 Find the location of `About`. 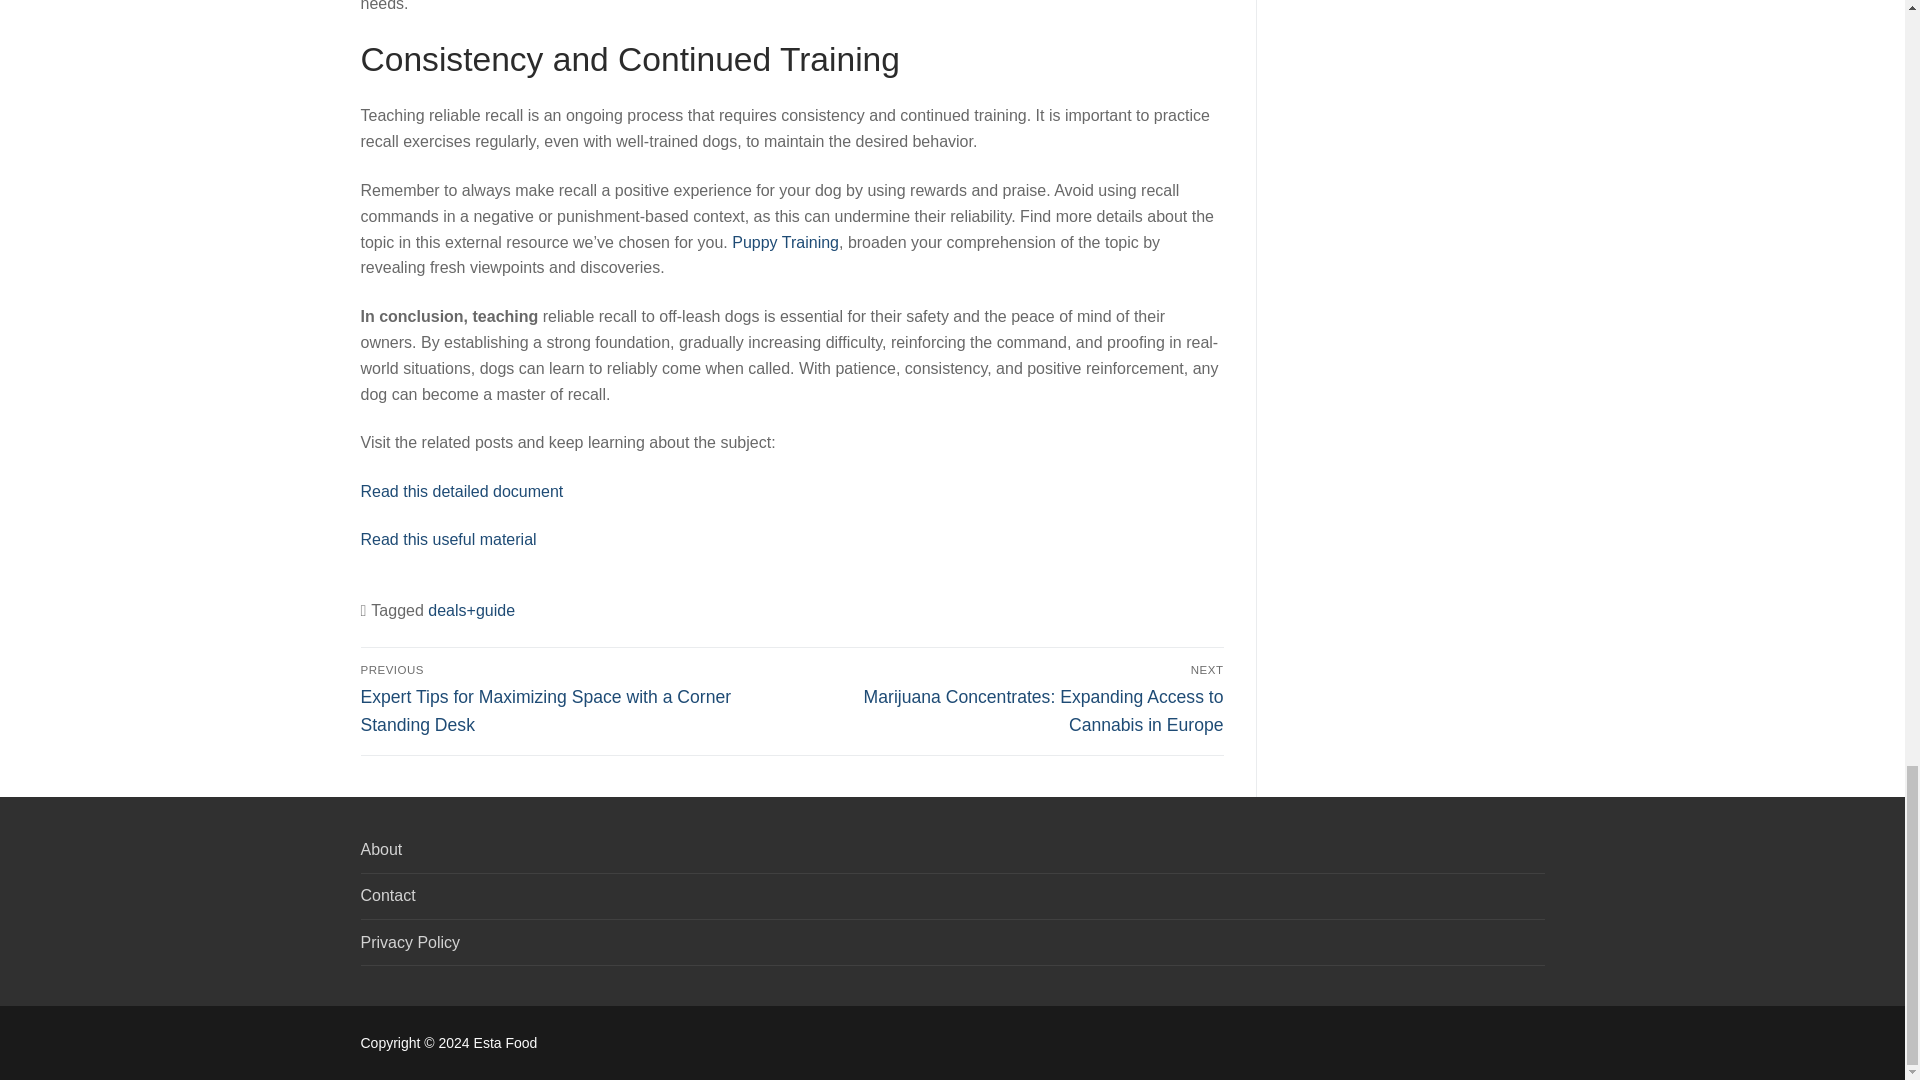

About is located at coordinates (952, 854).